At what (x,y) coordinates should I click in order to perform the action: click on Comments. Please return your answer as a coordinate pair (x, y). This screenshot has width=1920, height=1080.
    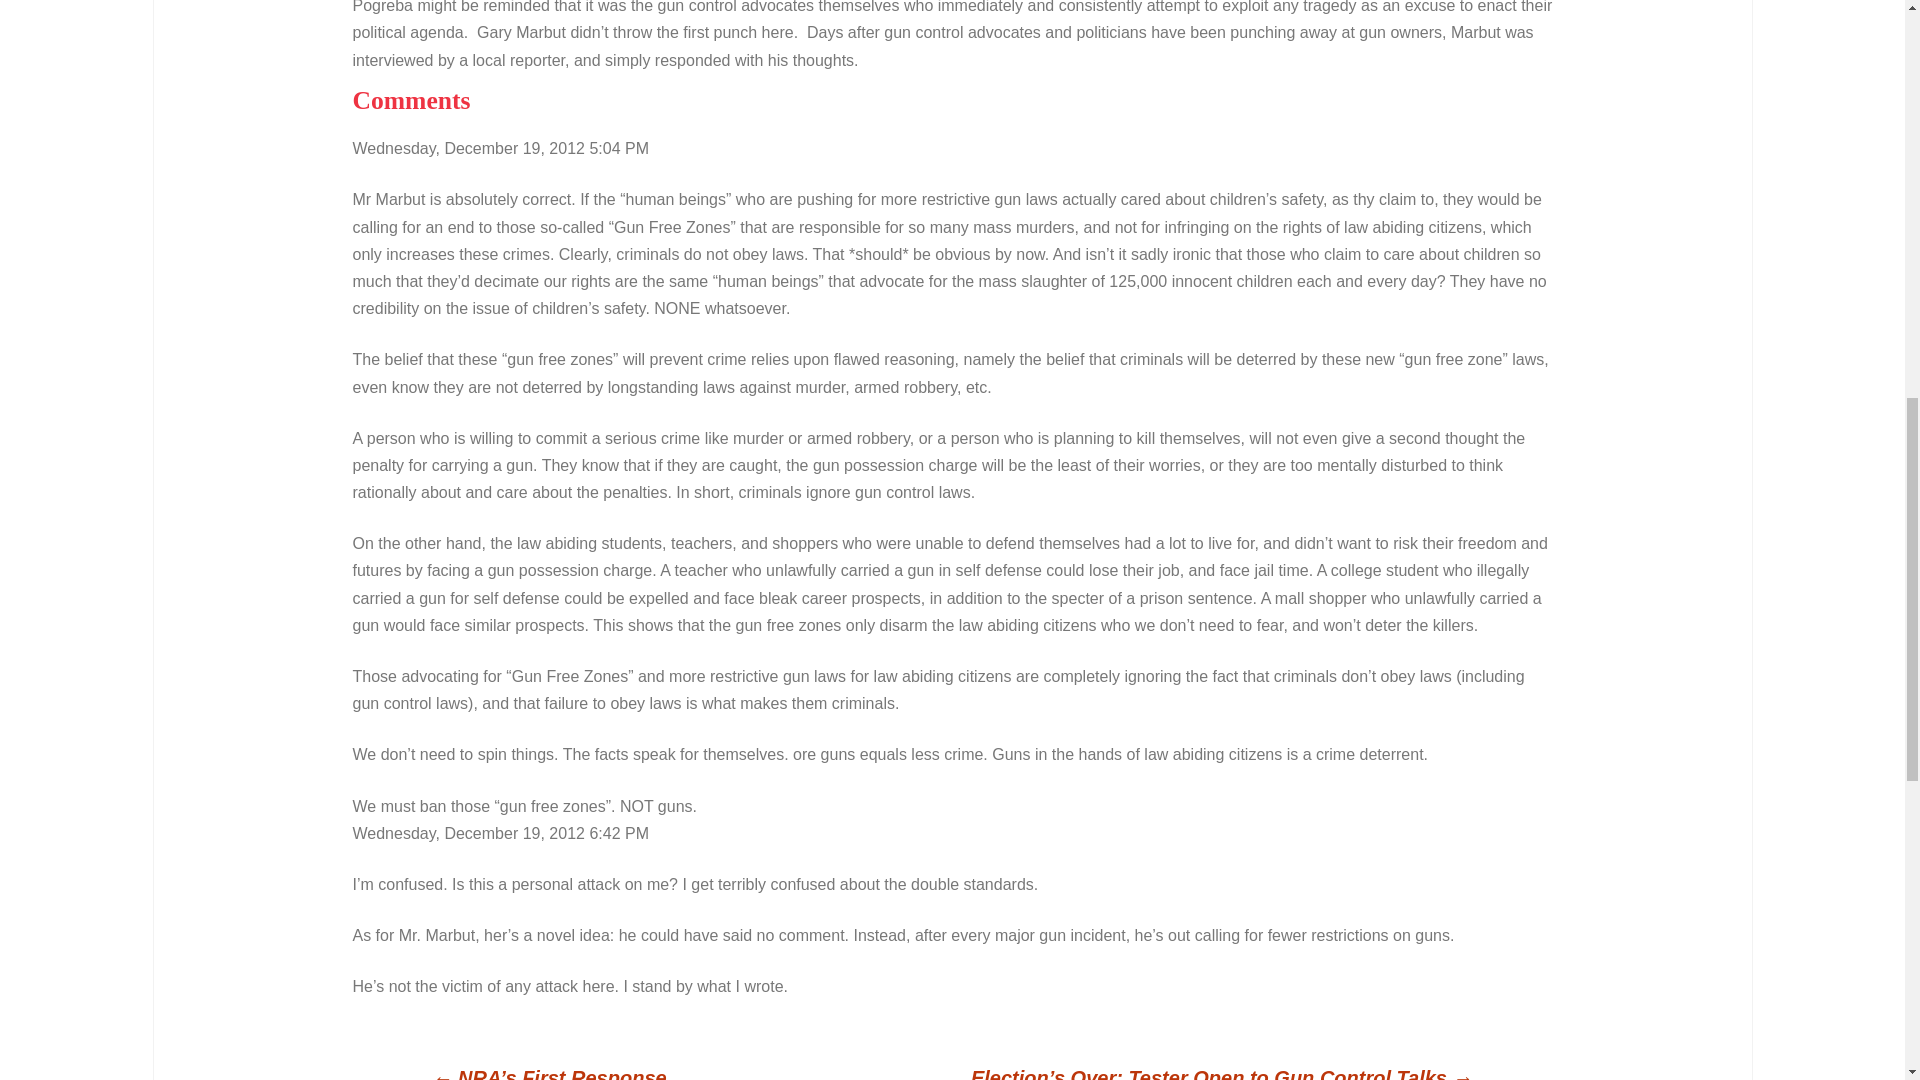
    Looking at the image, I should click on (410, 100).